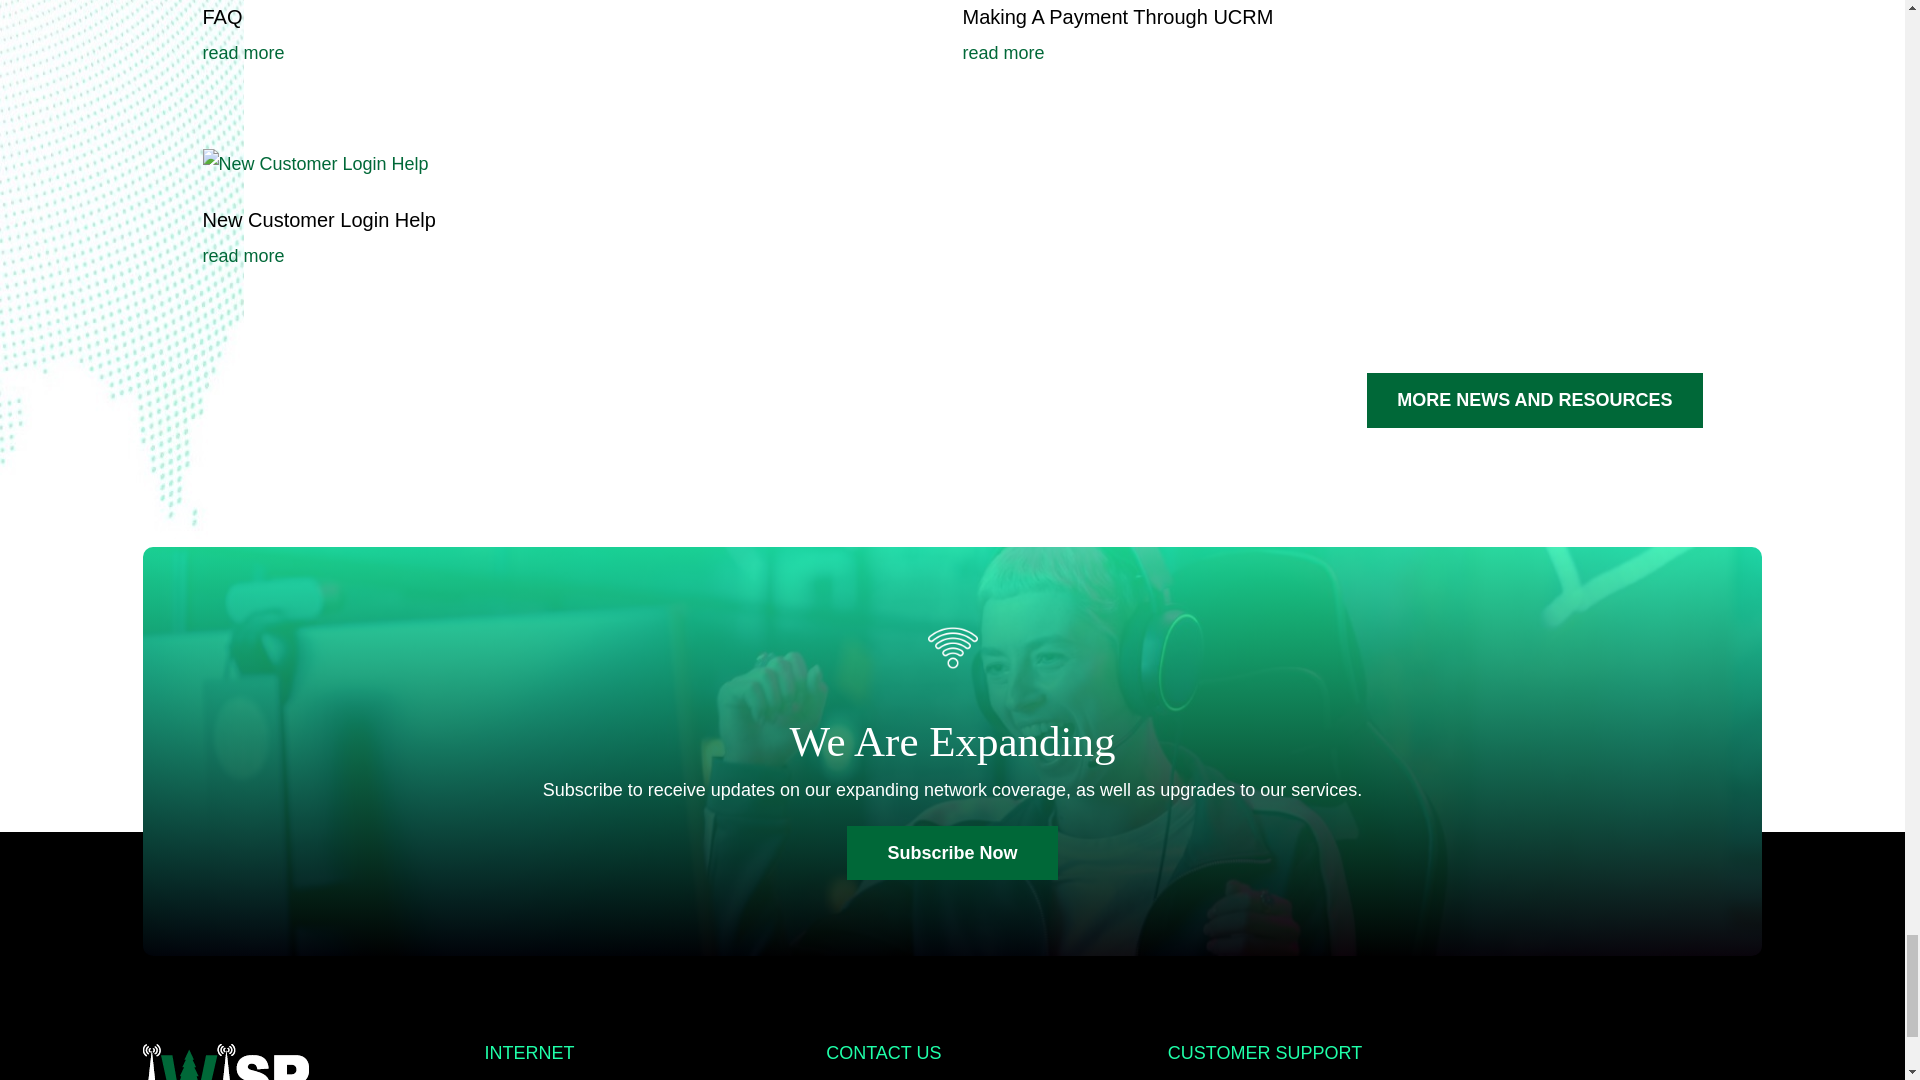 The height and width of the screenshot is (1080, 1920). I want to click on read more, so click(1331, 53).